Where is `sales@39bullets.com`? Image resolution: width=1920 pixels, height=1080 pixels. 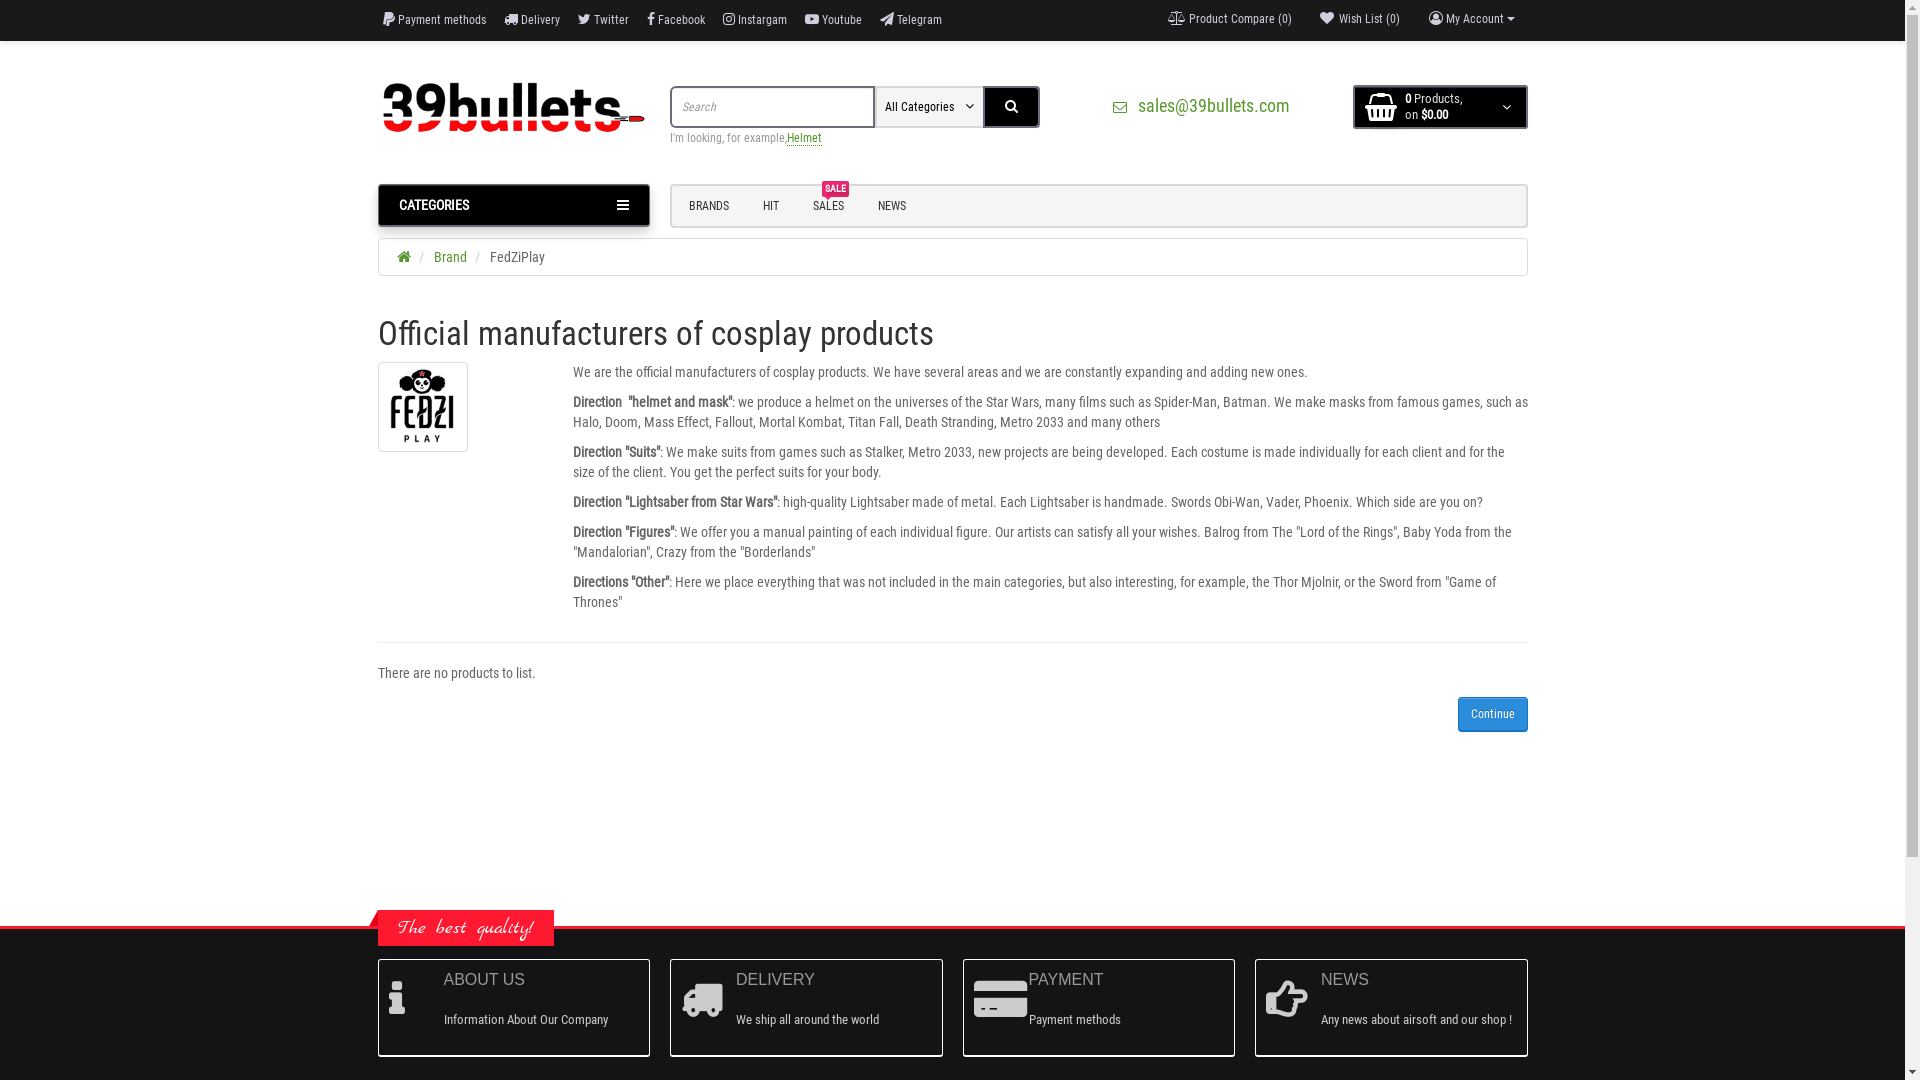
sales@39bullets.com is located at coordinates (1196, 106).